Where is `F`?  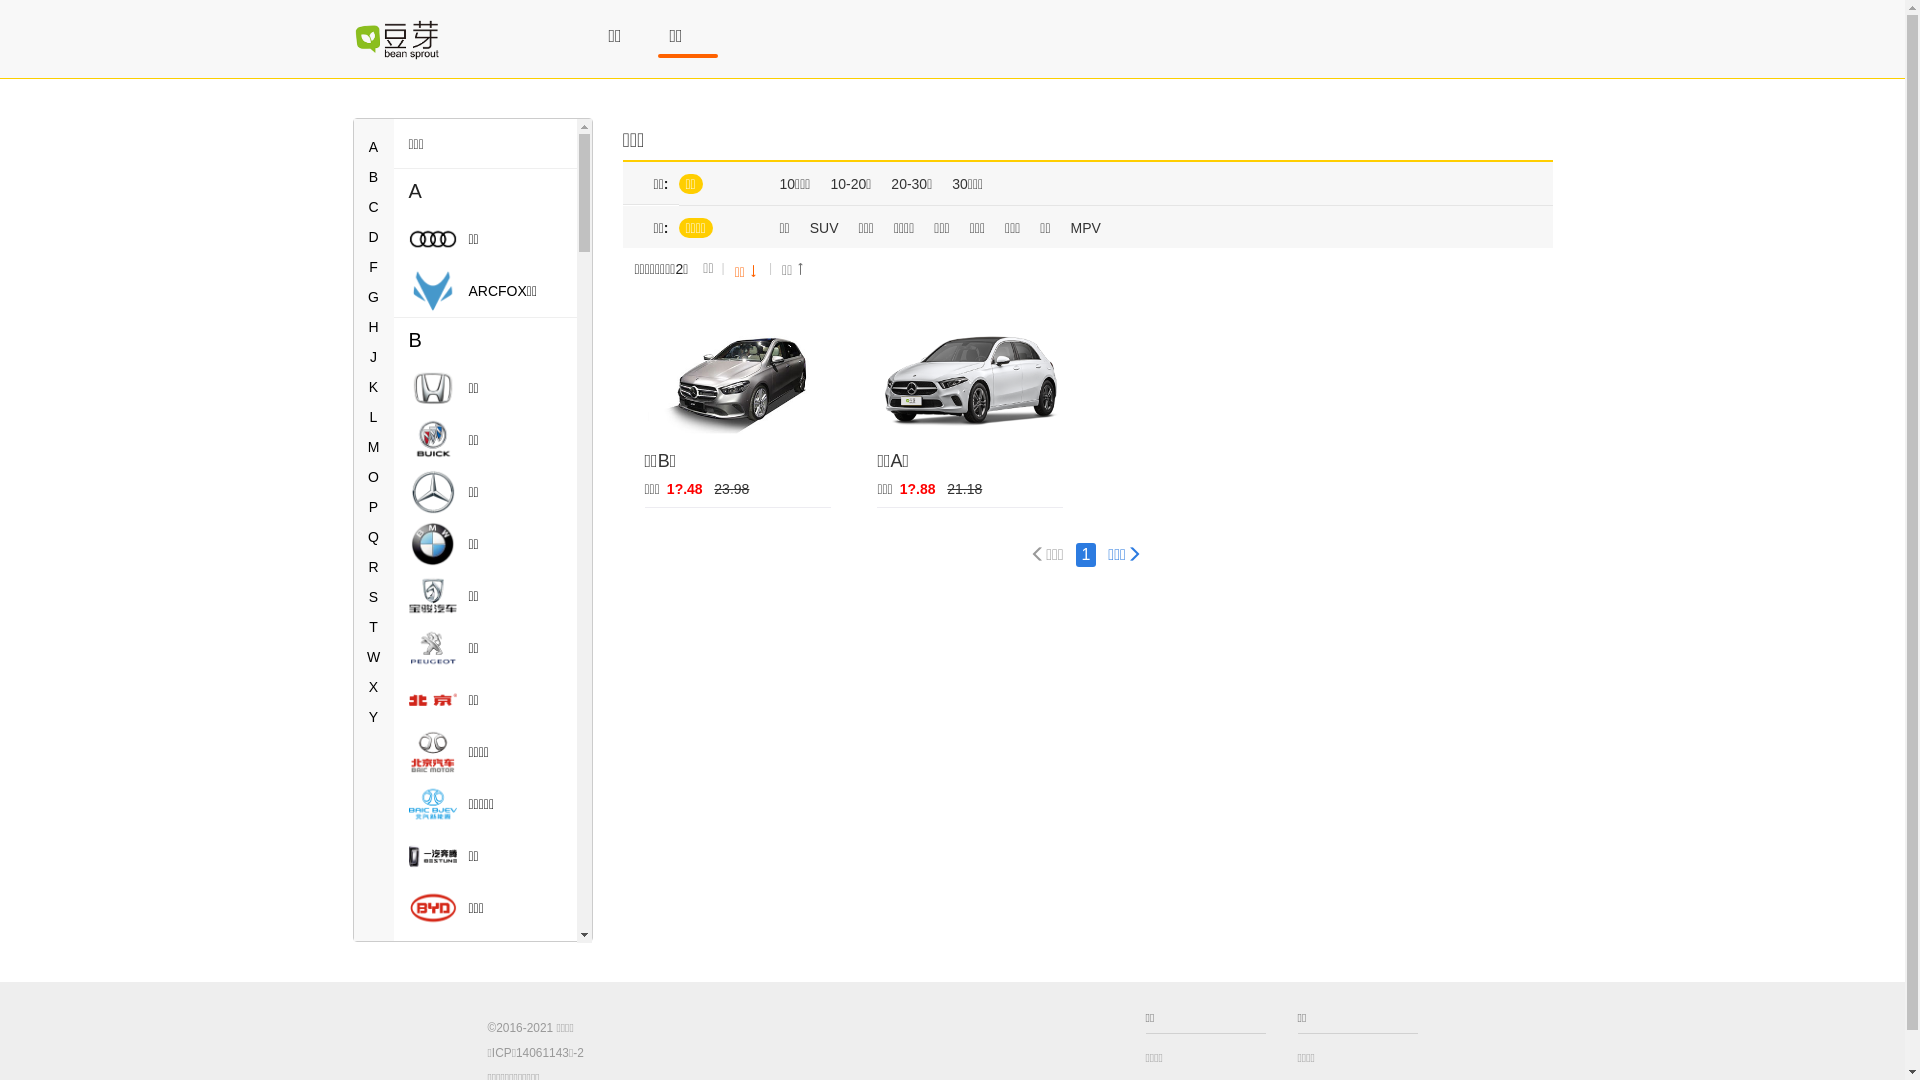
F is located at coordinates (374, 267).